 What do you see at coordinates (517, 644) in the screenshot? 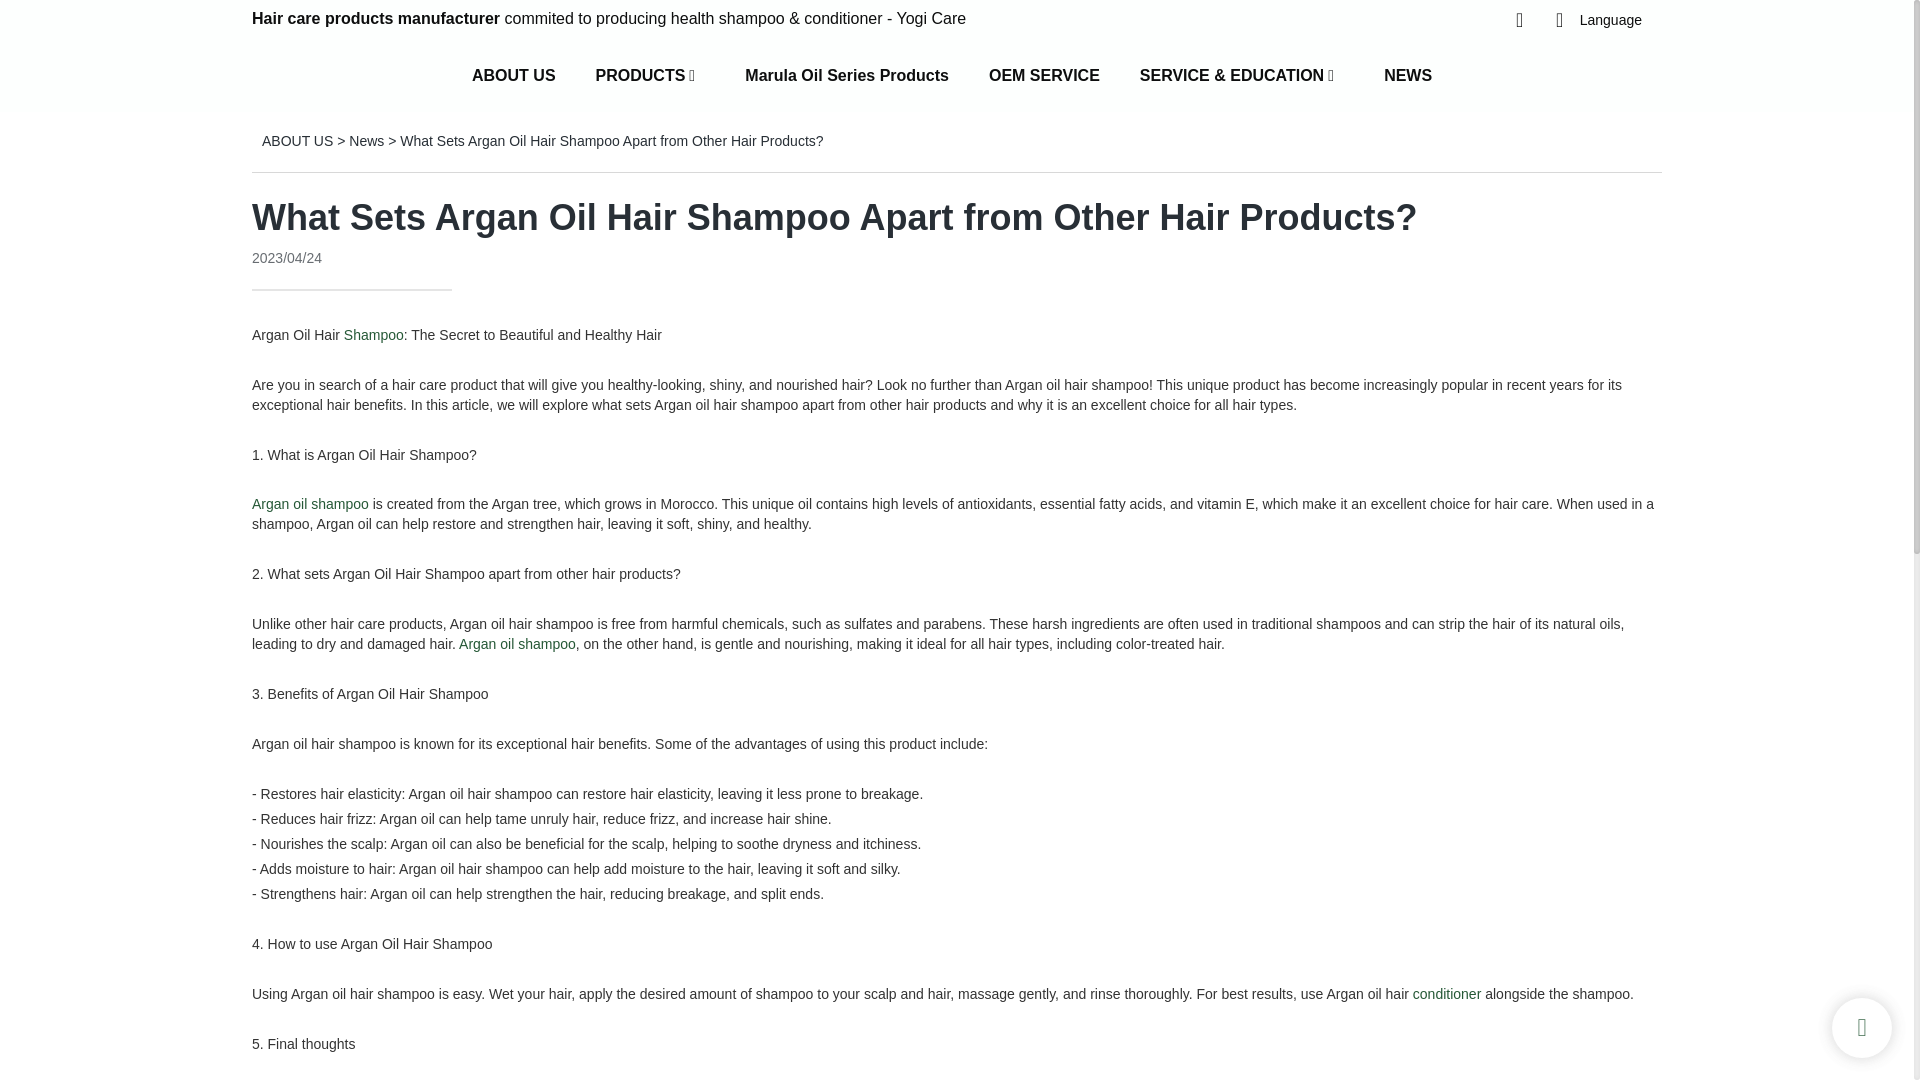
I see `Argan oil shampoo` at bounding box center [517, 644].